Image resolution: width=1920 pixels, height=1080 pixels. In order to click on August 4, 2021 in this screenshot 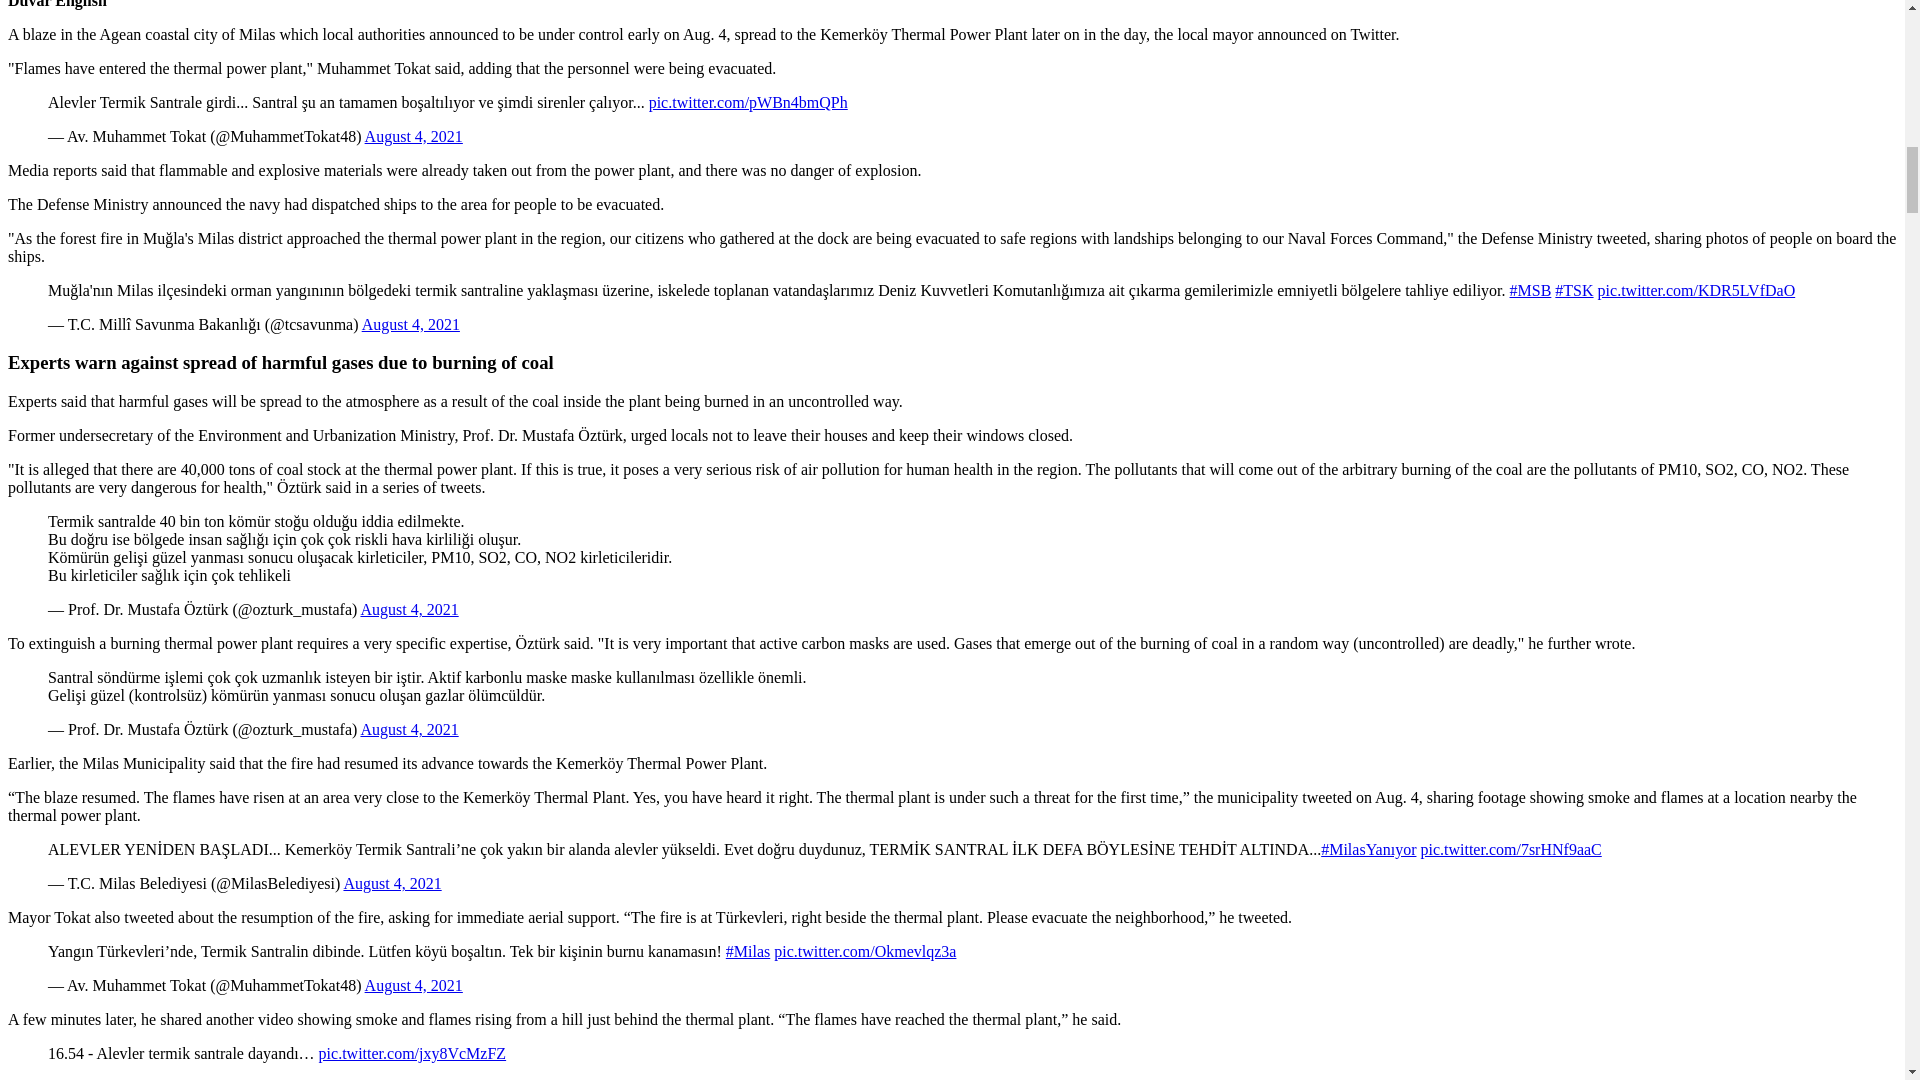, I will do `click(413, 985)`.